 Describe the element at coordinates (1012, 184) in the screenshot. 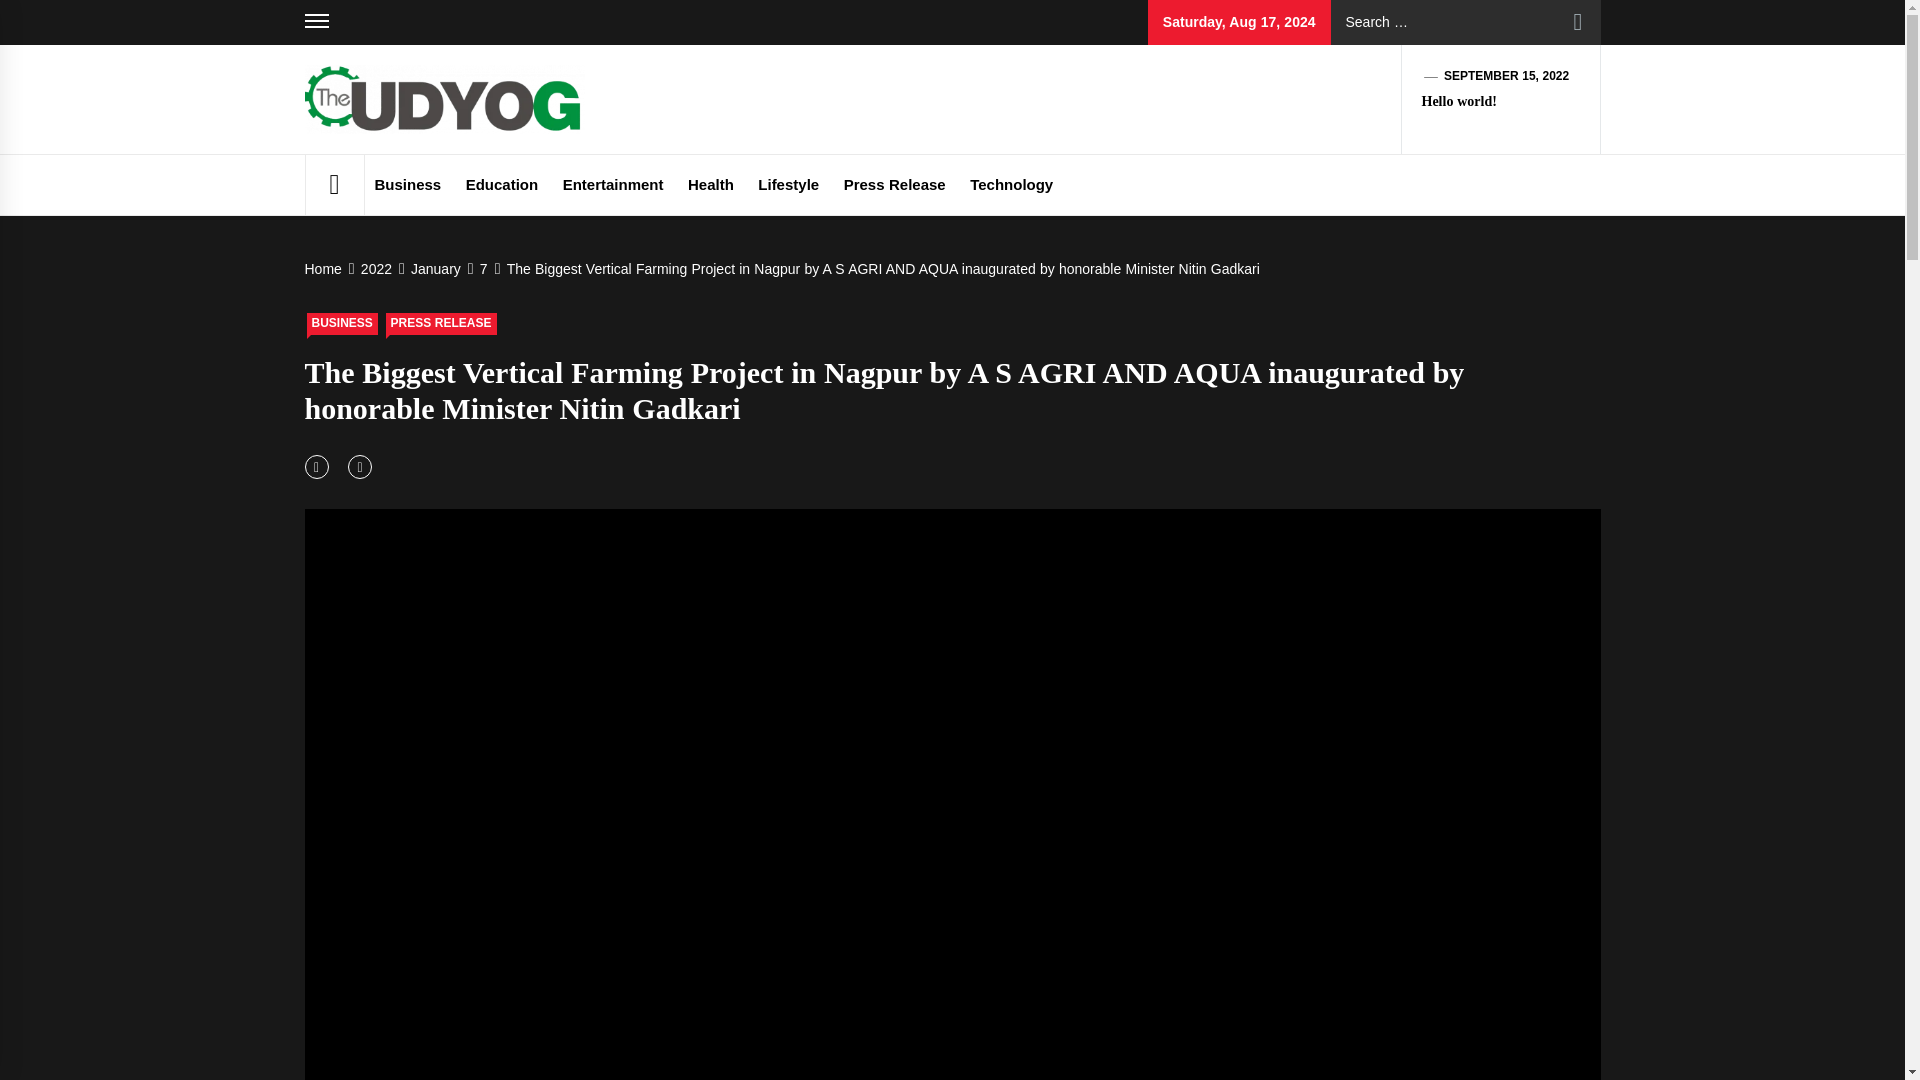

I see `Technology` at that location.